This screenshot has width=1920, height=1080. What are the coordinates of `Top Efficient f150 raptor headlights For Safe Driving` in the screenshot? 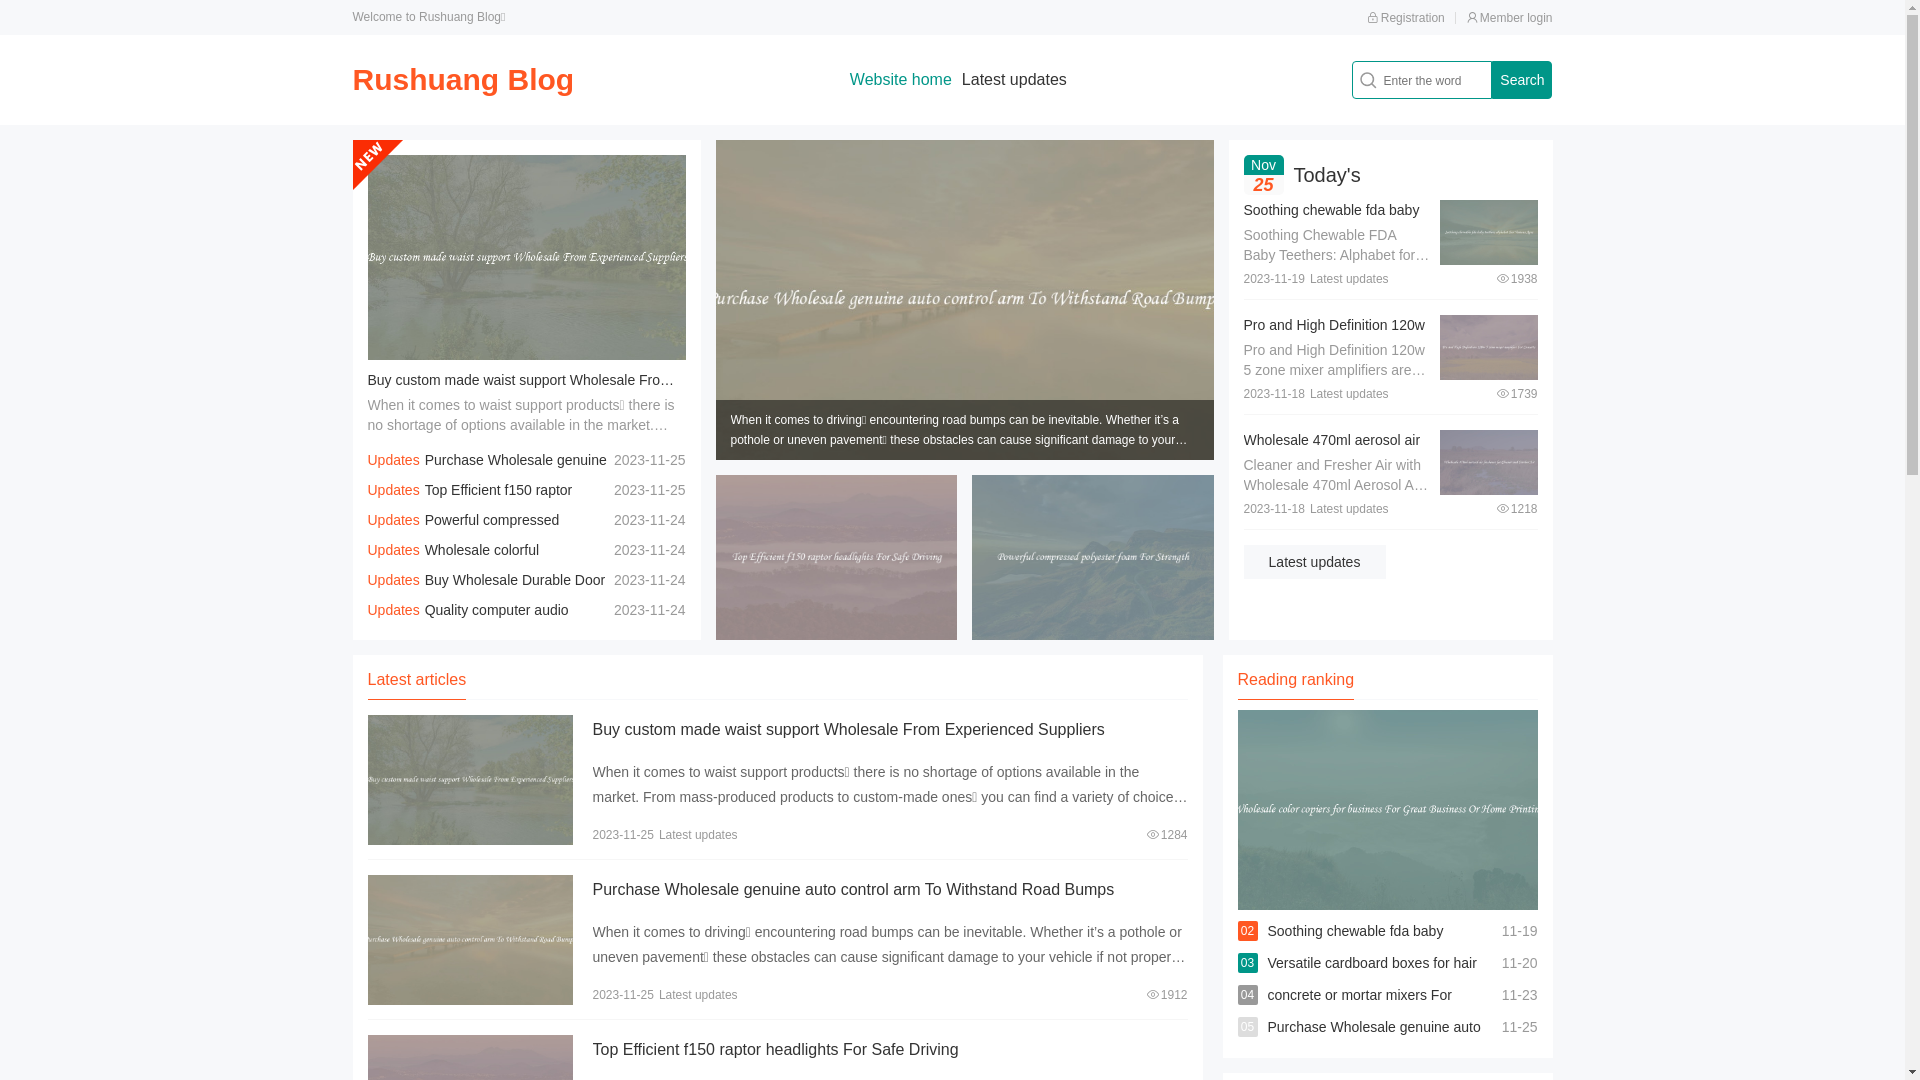 It's located at (470, 505).